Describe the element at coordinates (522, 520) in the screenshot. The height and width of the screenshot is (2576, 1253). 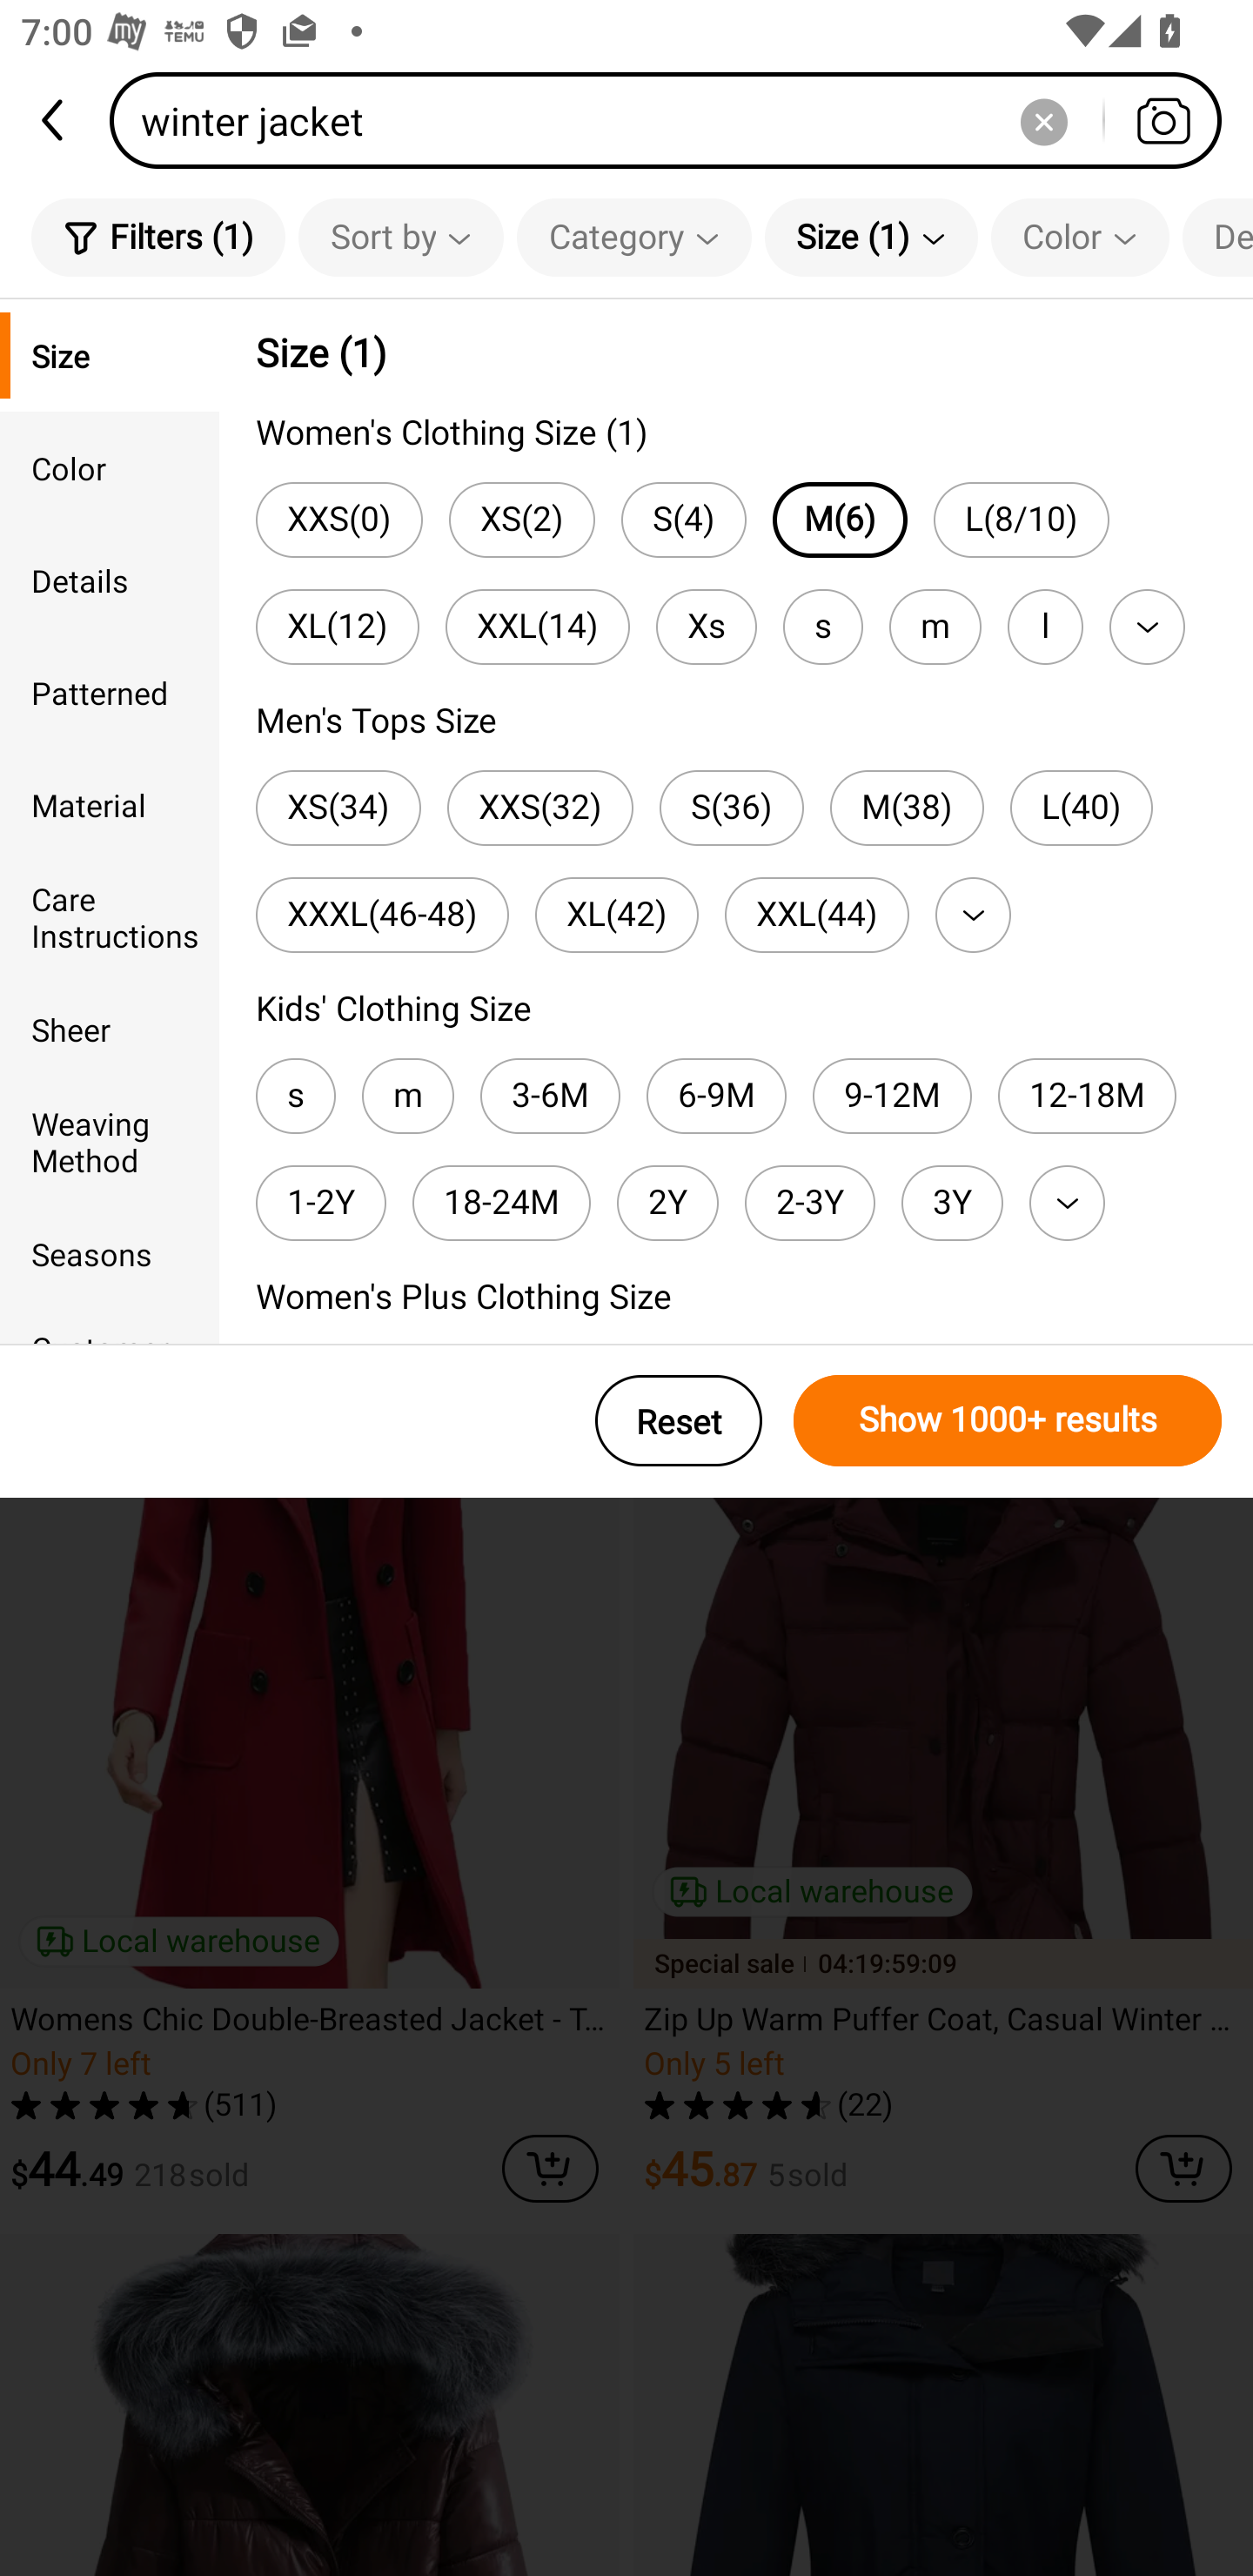
I see `XS(2)` at that location.